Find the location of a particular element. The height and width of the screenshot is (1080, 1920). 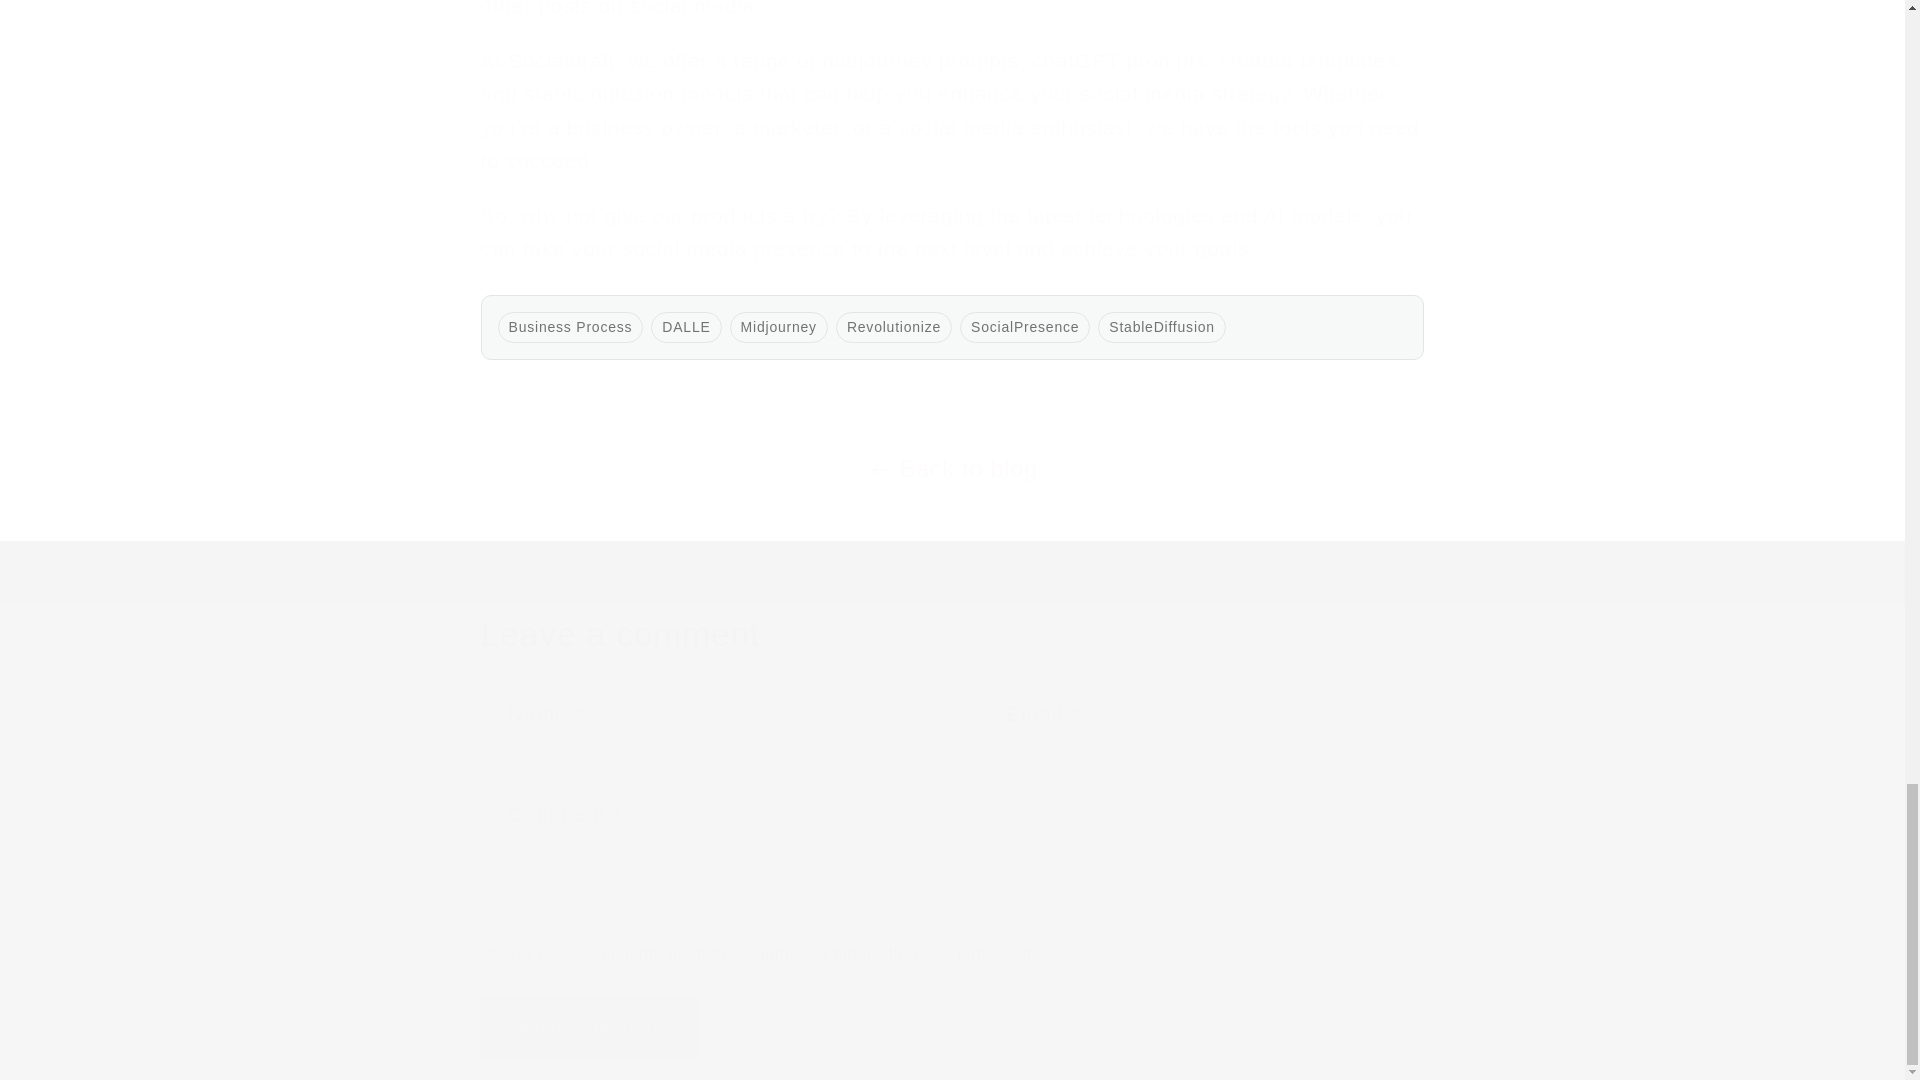

DALLE is located at coordinates (686, 328).